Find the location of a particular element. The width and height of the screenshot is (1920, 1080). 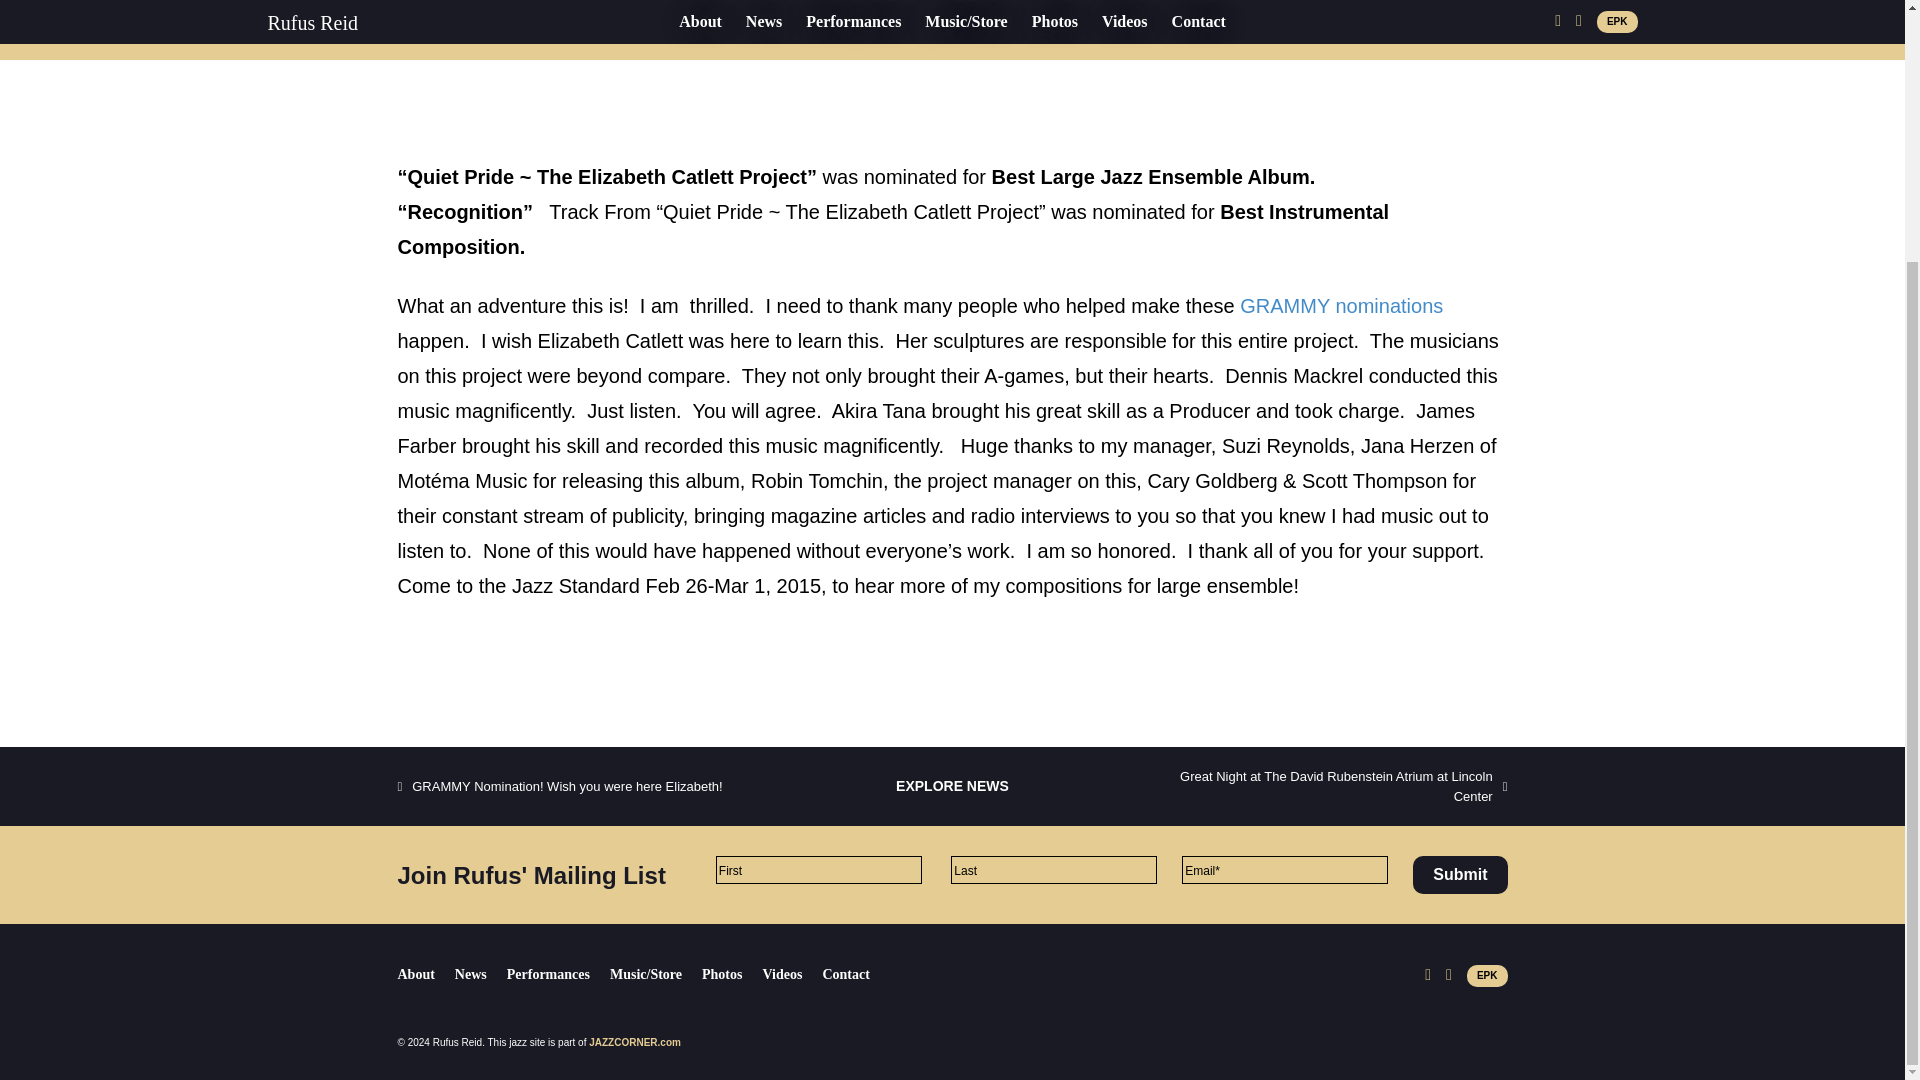

About is located at coordinates (426, 974).